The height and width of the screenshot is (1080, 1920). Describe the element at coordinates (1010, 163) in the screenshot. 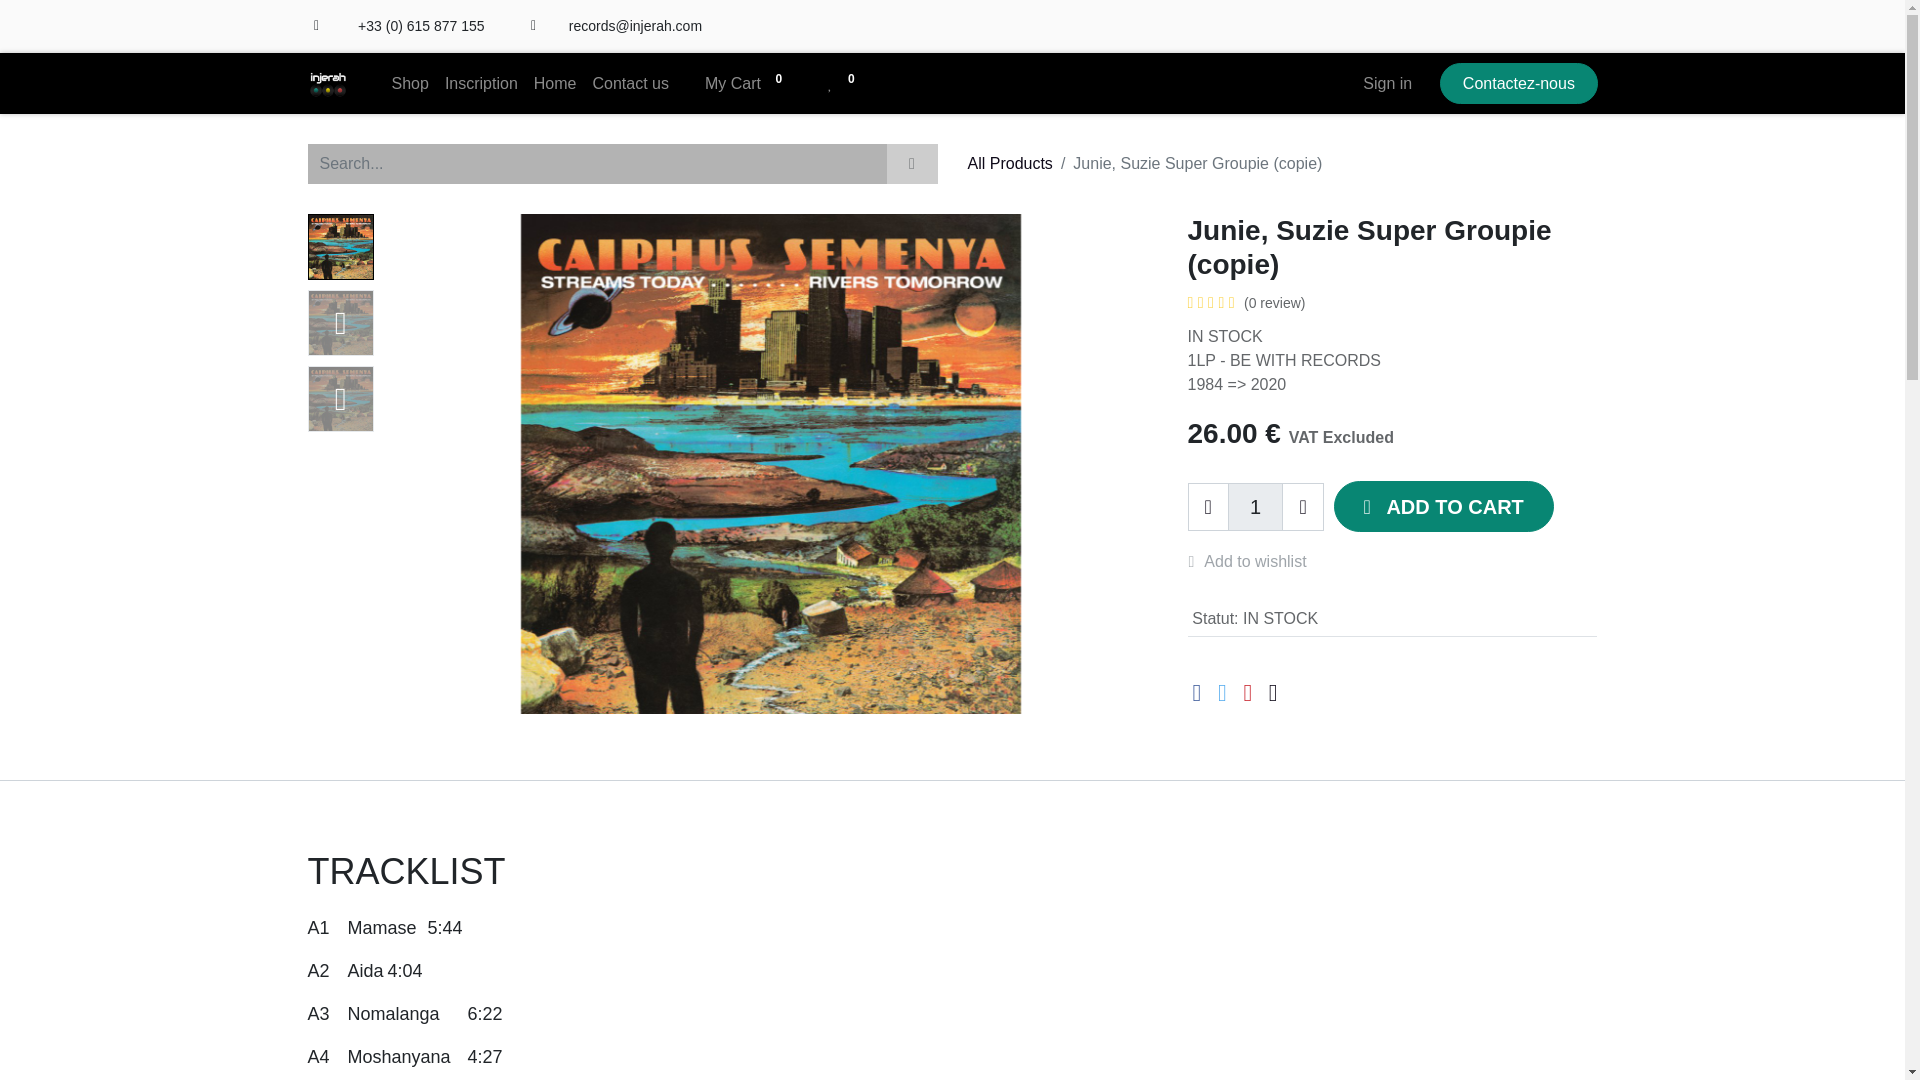

I see `All Products` at that location.